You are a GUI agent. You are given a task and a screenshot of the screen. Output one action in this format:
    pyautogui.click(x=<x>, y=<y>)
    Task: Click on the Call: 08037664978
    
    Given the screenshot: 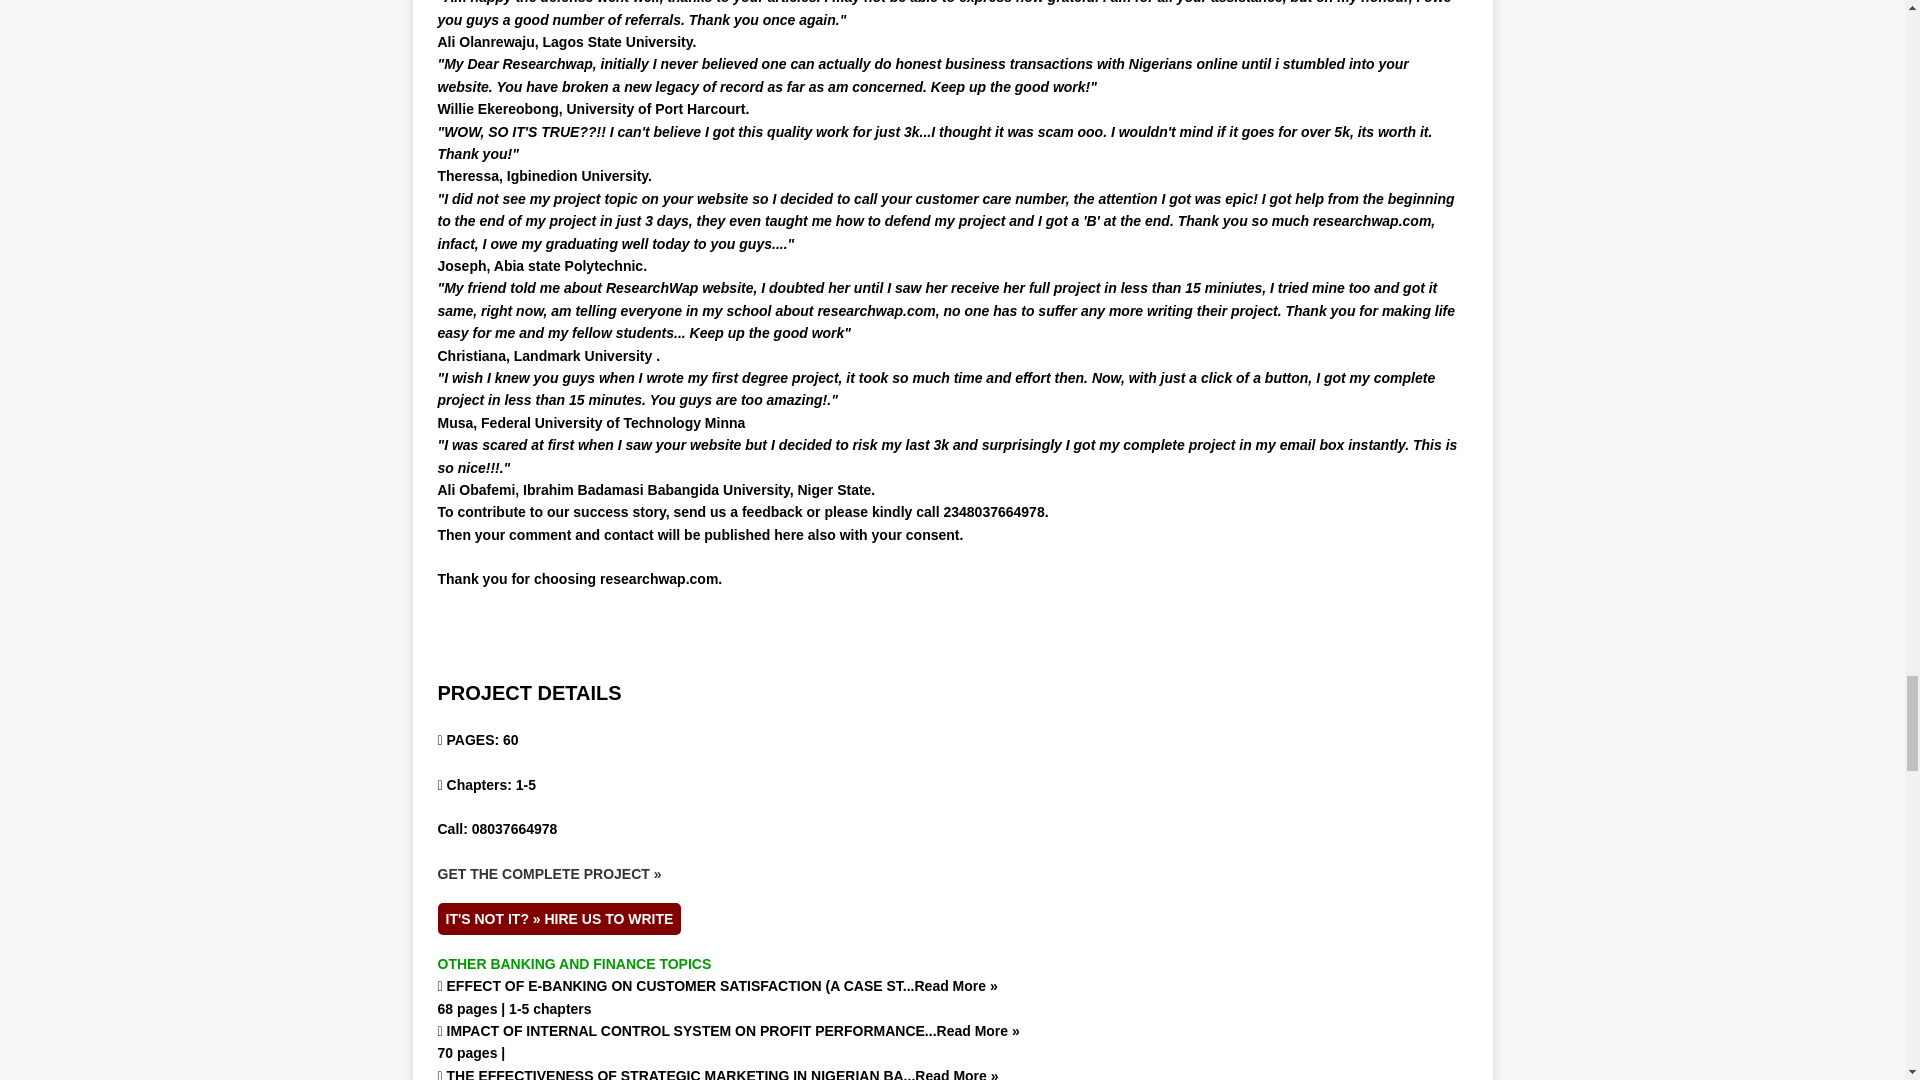 What is the action you would take?
    pyautogui.click(x=498, y=828)
    